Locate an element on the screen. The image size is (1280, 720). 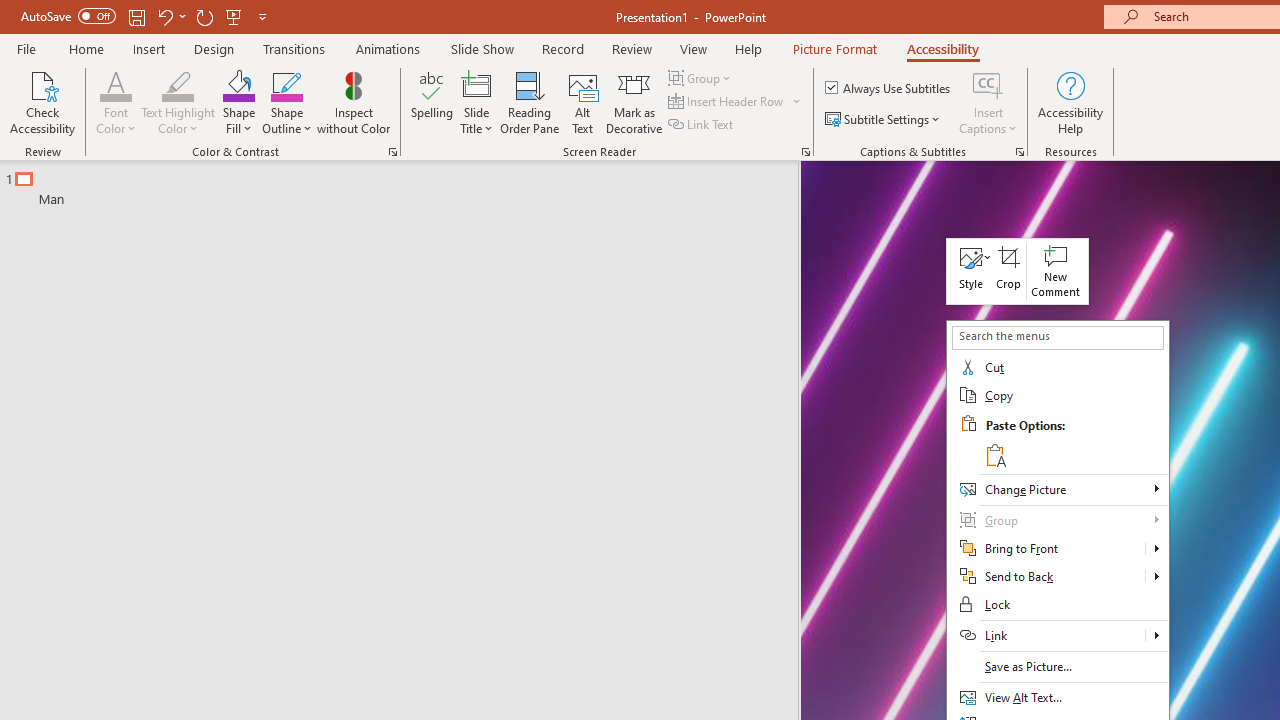
Screen Reader is located at coordinates (806, 152).